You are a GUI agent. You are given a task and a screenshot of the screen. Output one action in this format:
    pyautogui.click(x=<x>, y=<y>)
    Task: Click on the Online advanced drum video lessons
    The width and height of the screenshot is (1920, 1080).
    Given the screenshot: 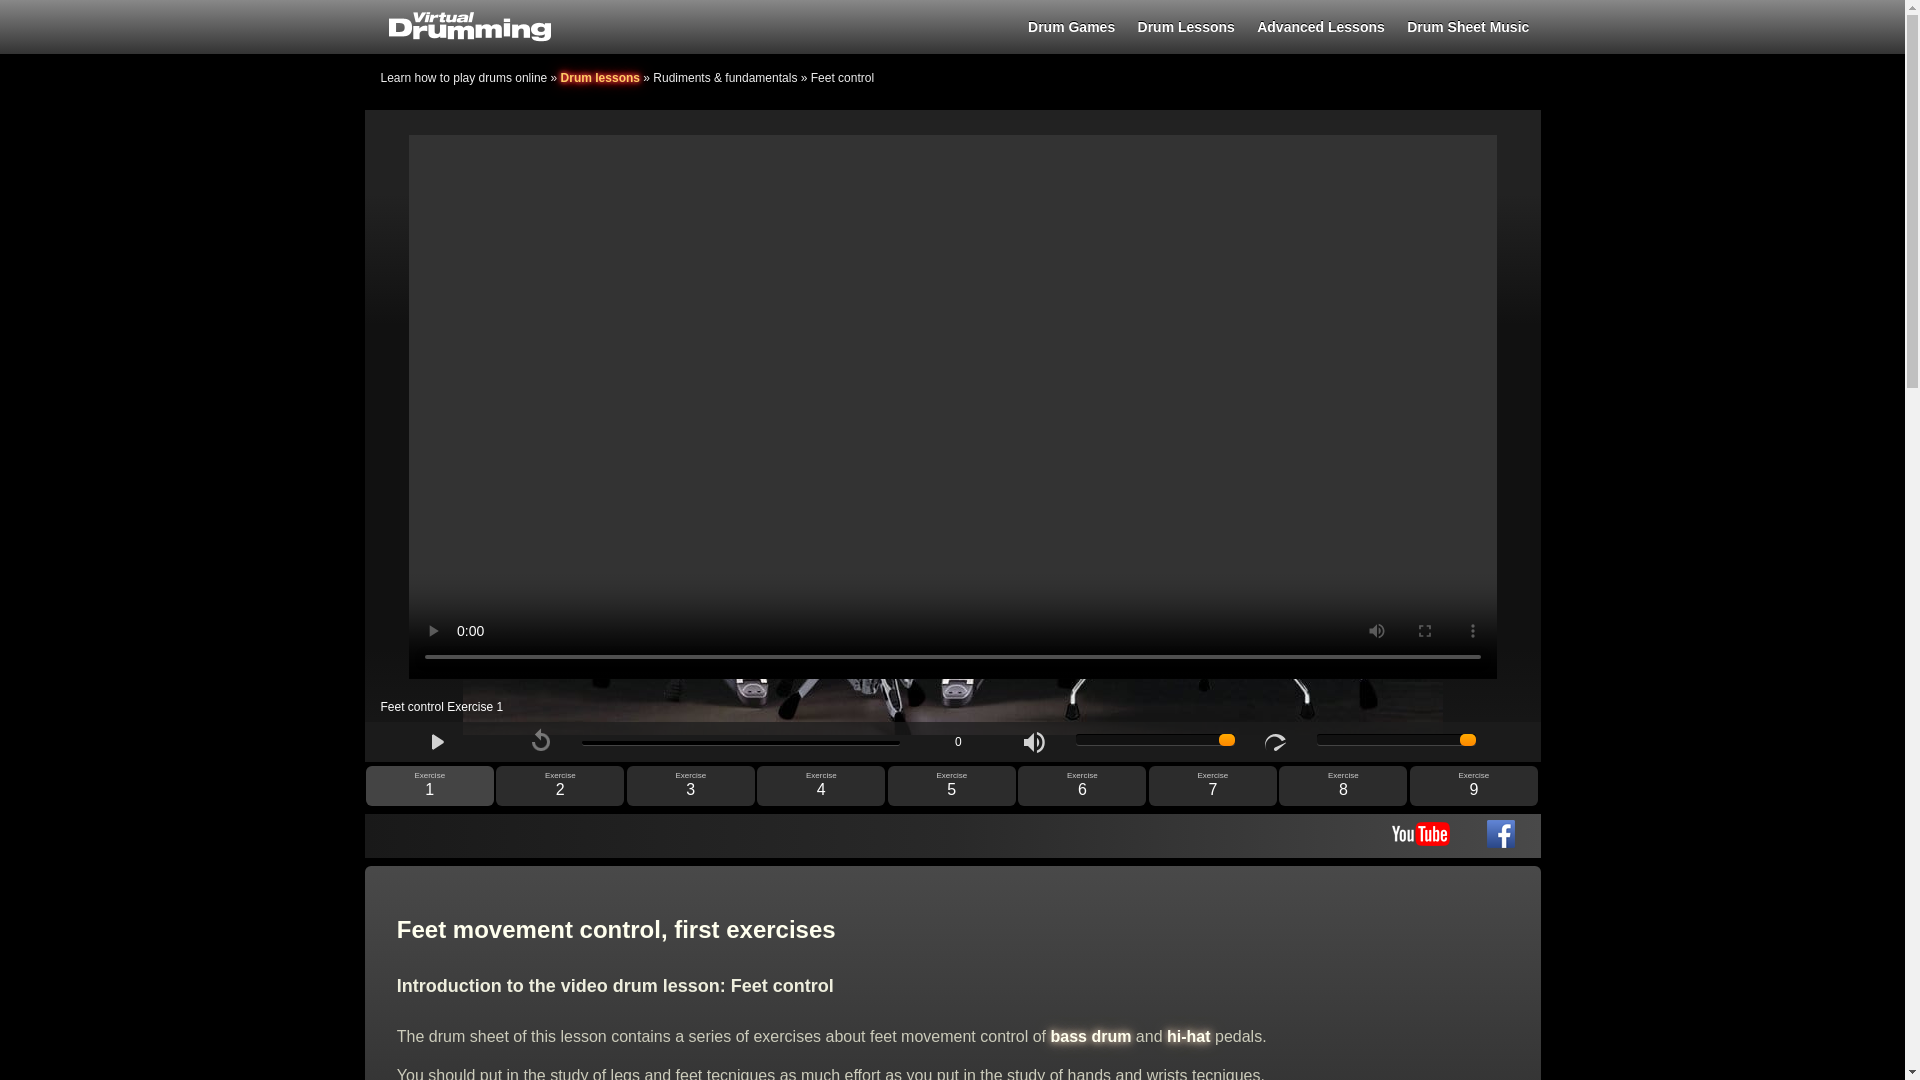 What is the action you would take?
    pyautogui.click(x=1320, y=27)
    